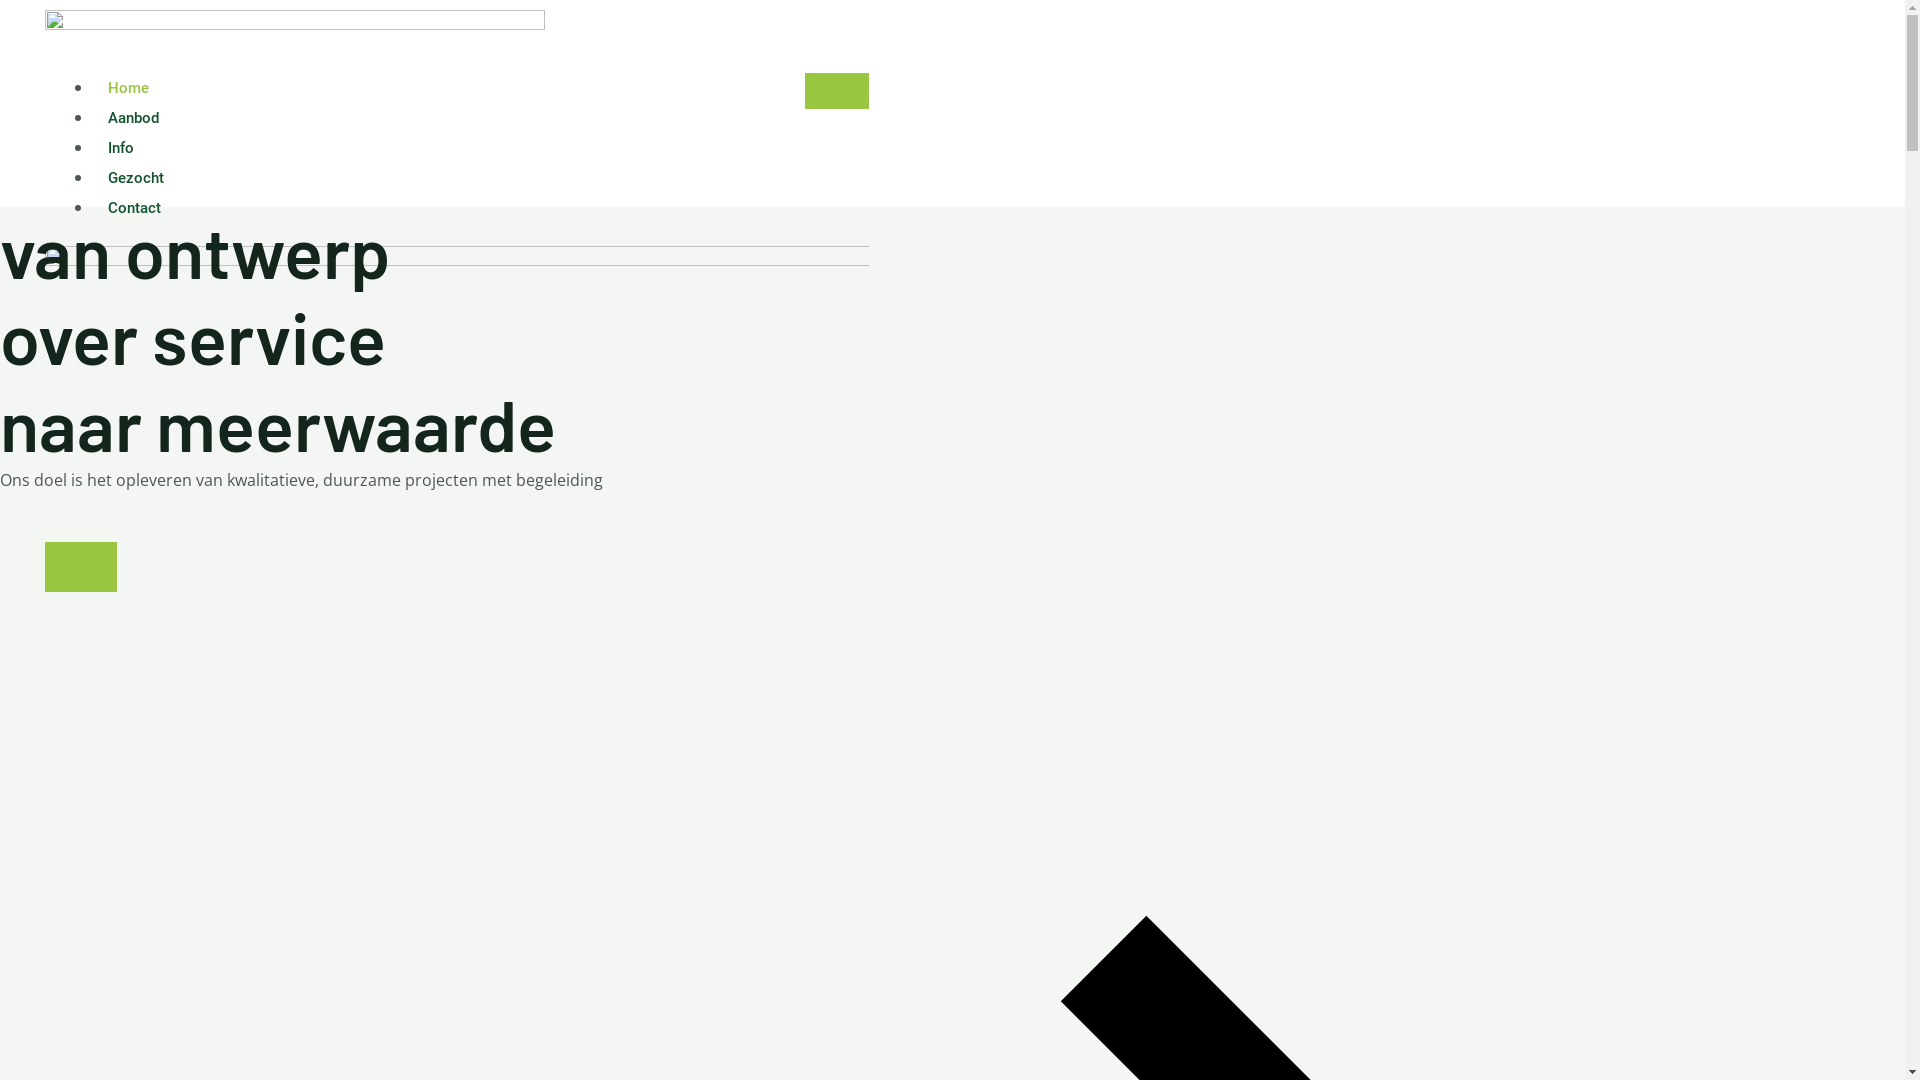 The image size is (1920, 1080). What do you see at coordinates (134, 208) in the screenshot?
I see `Contact` at bounding box center [134, 208].